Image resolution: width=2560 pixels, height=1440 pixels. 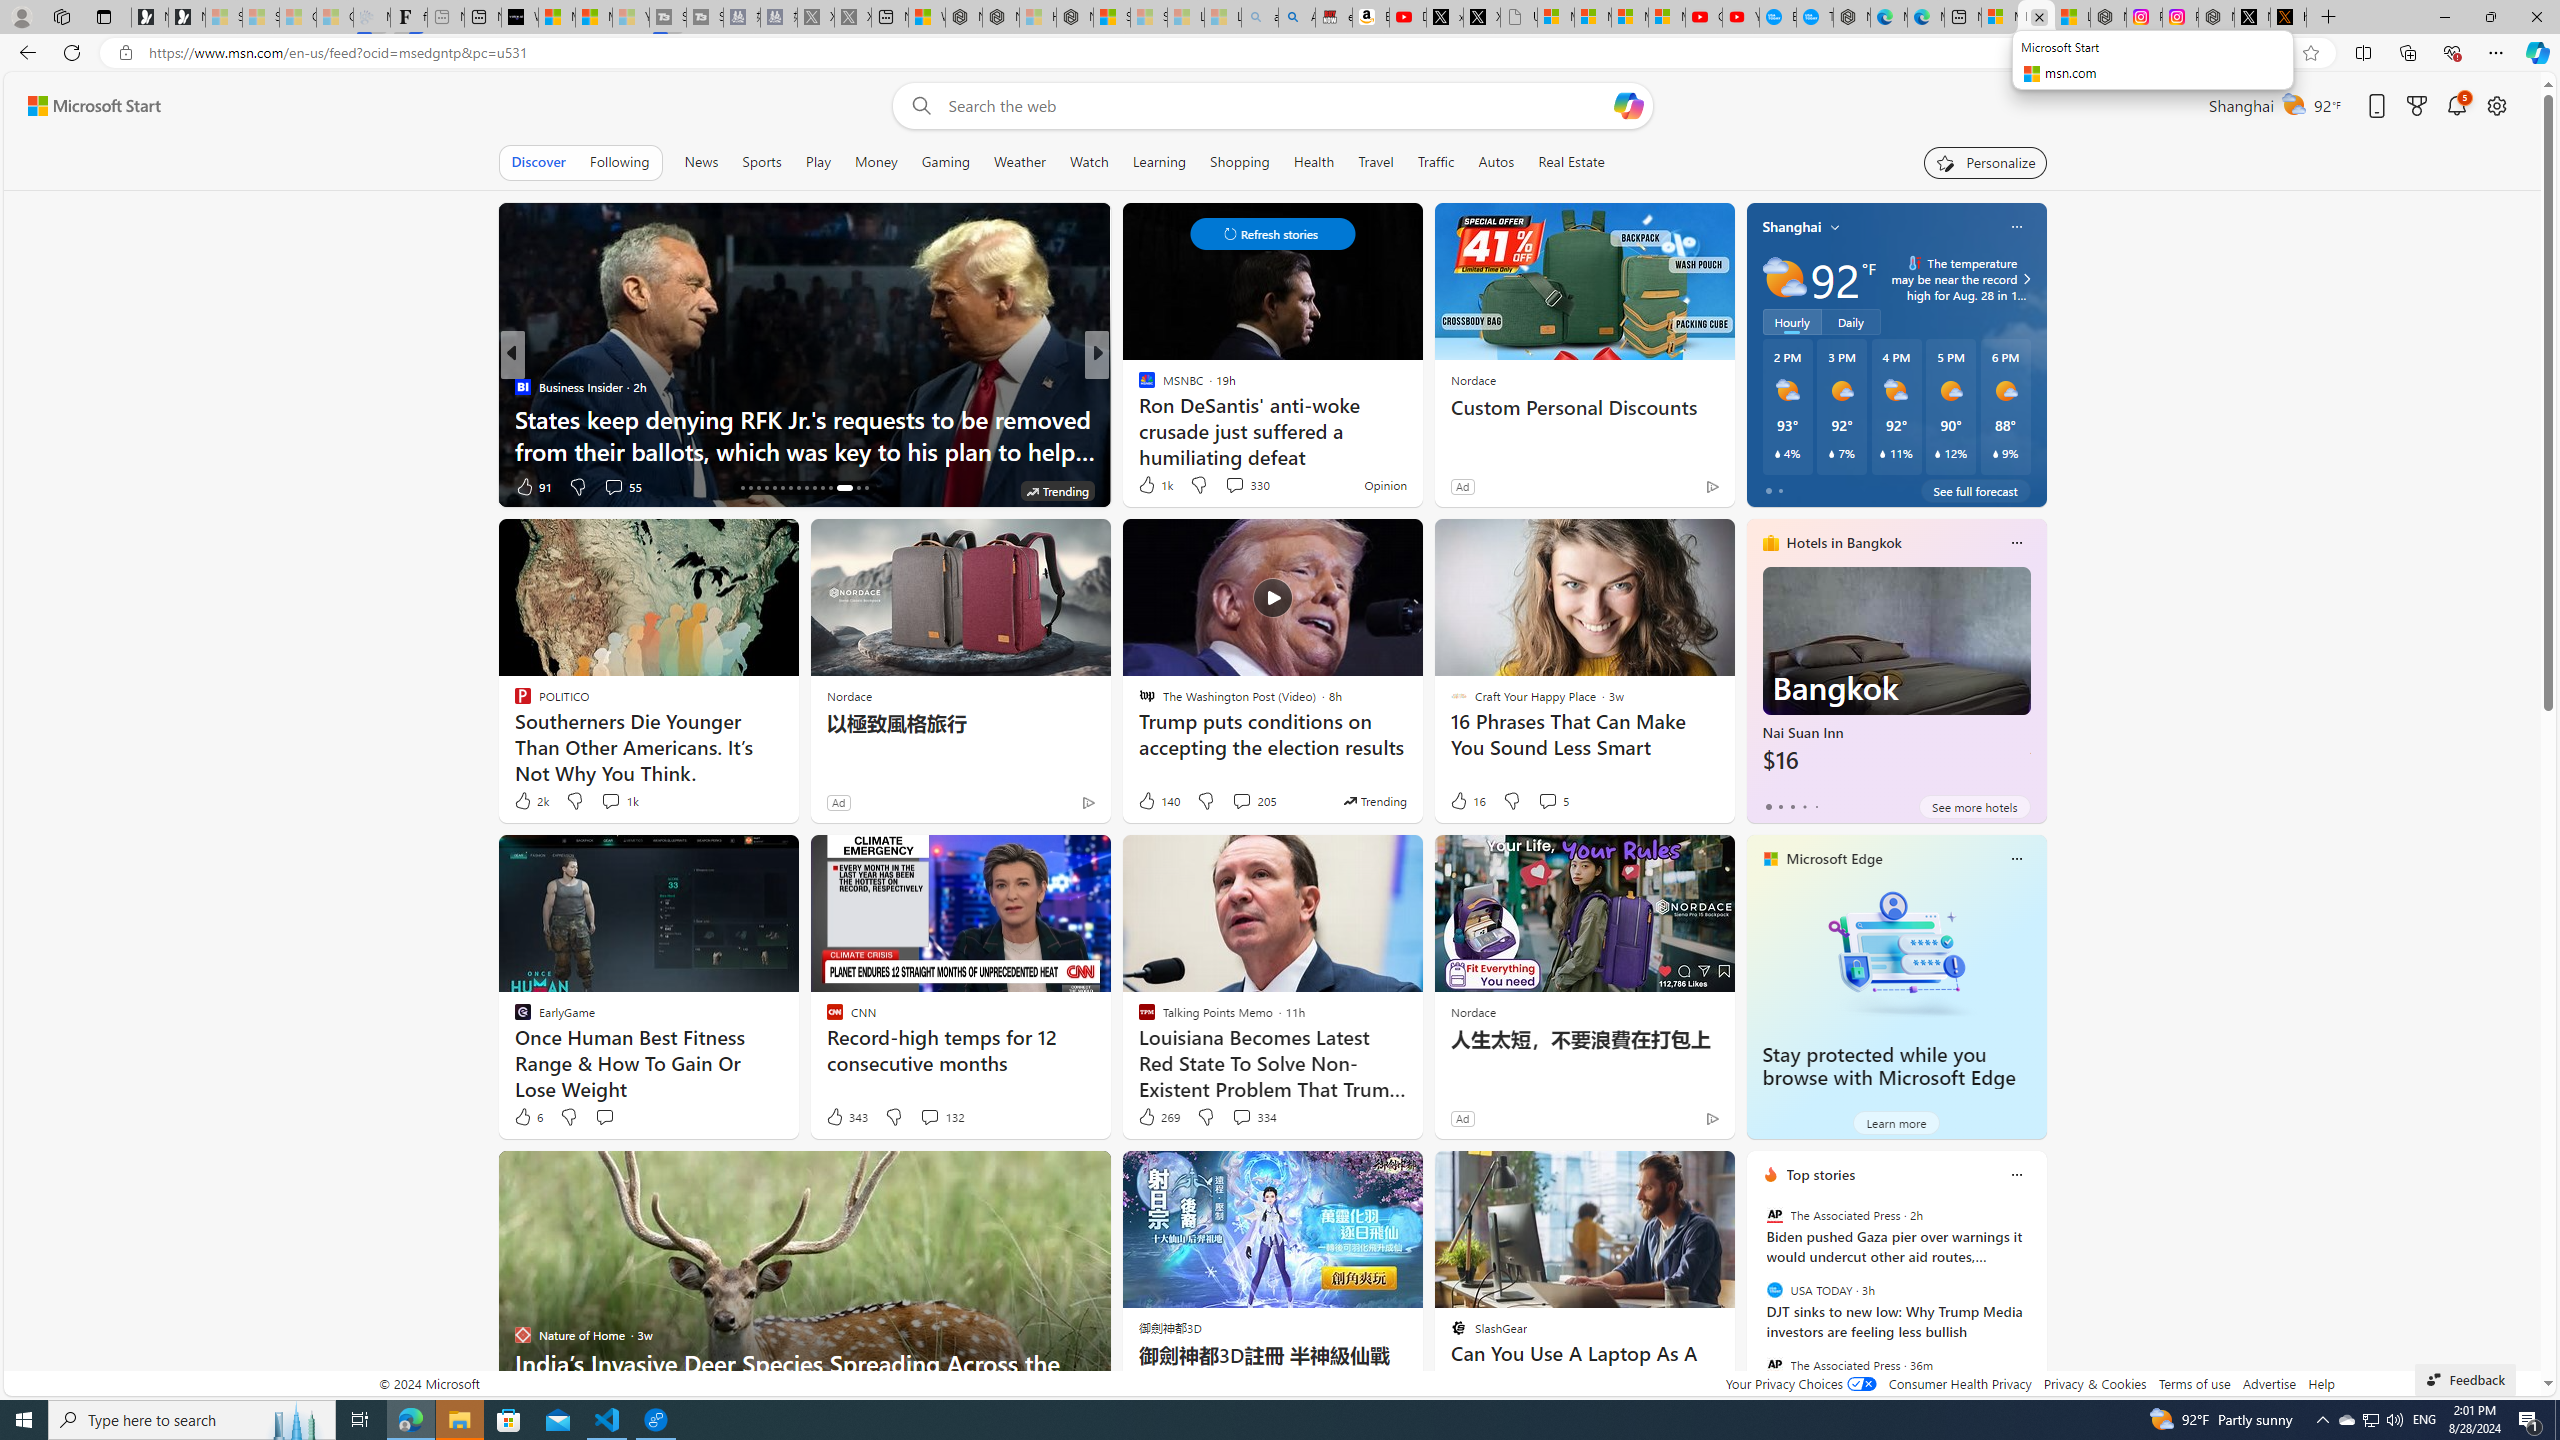 I want to click on Hotels in Bangkok, so click(x=1844, y=542).